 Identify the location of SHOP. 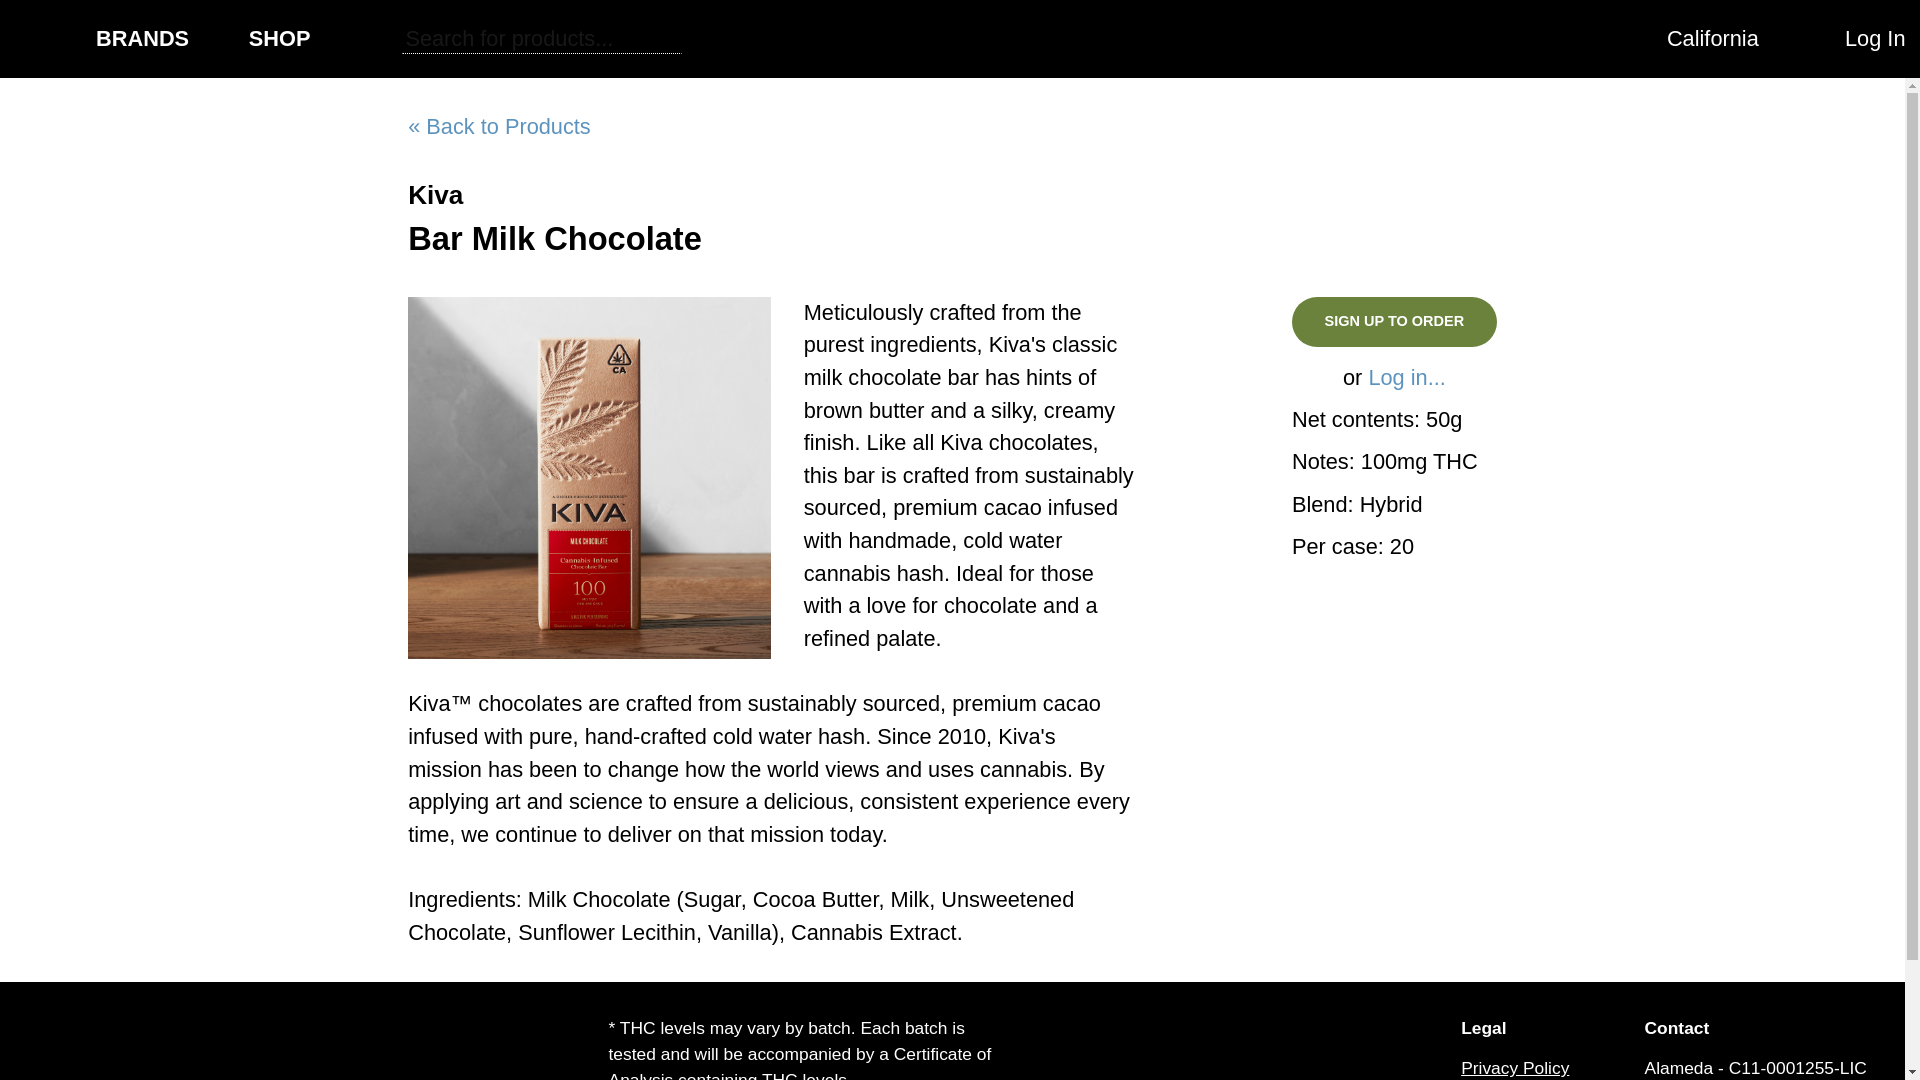
(279, 38).